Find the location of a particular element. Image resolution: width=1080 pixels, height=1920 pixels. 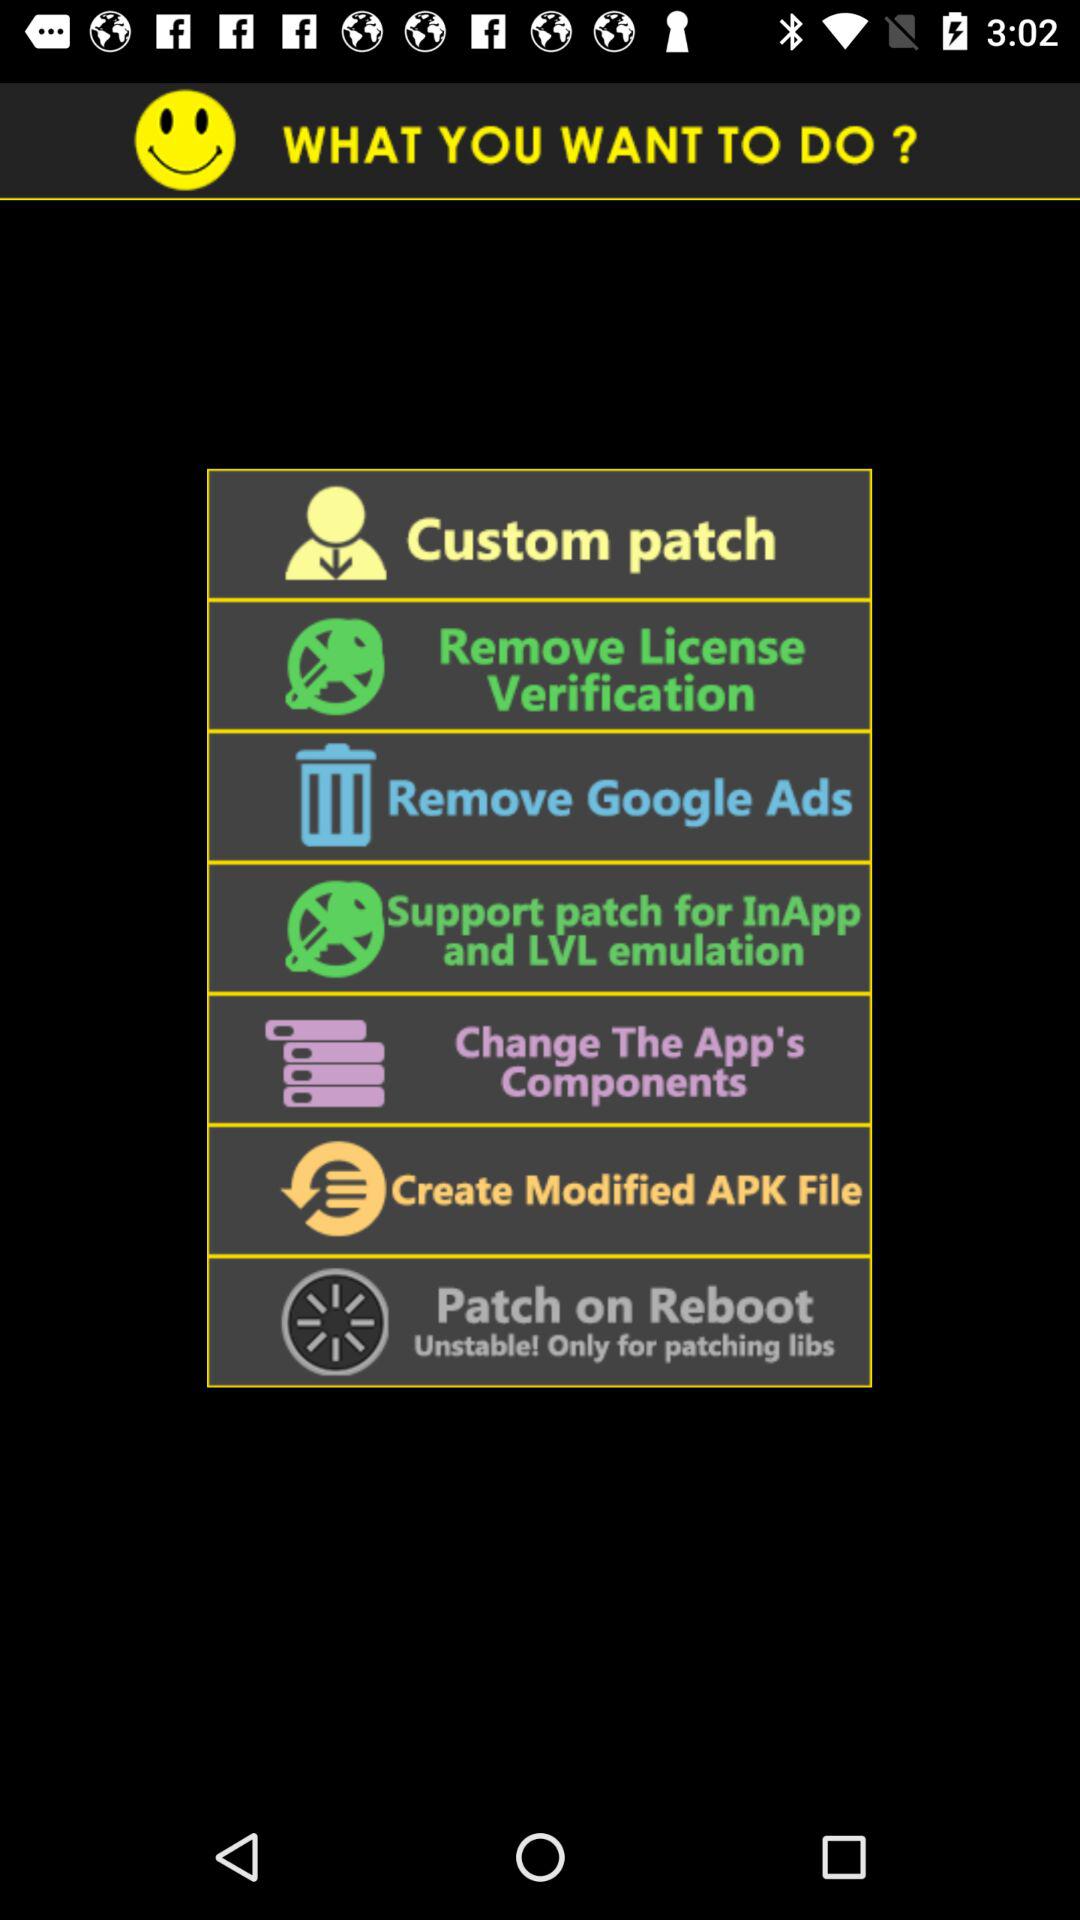

patch on reboot button is located at coordinates (539, 1322).